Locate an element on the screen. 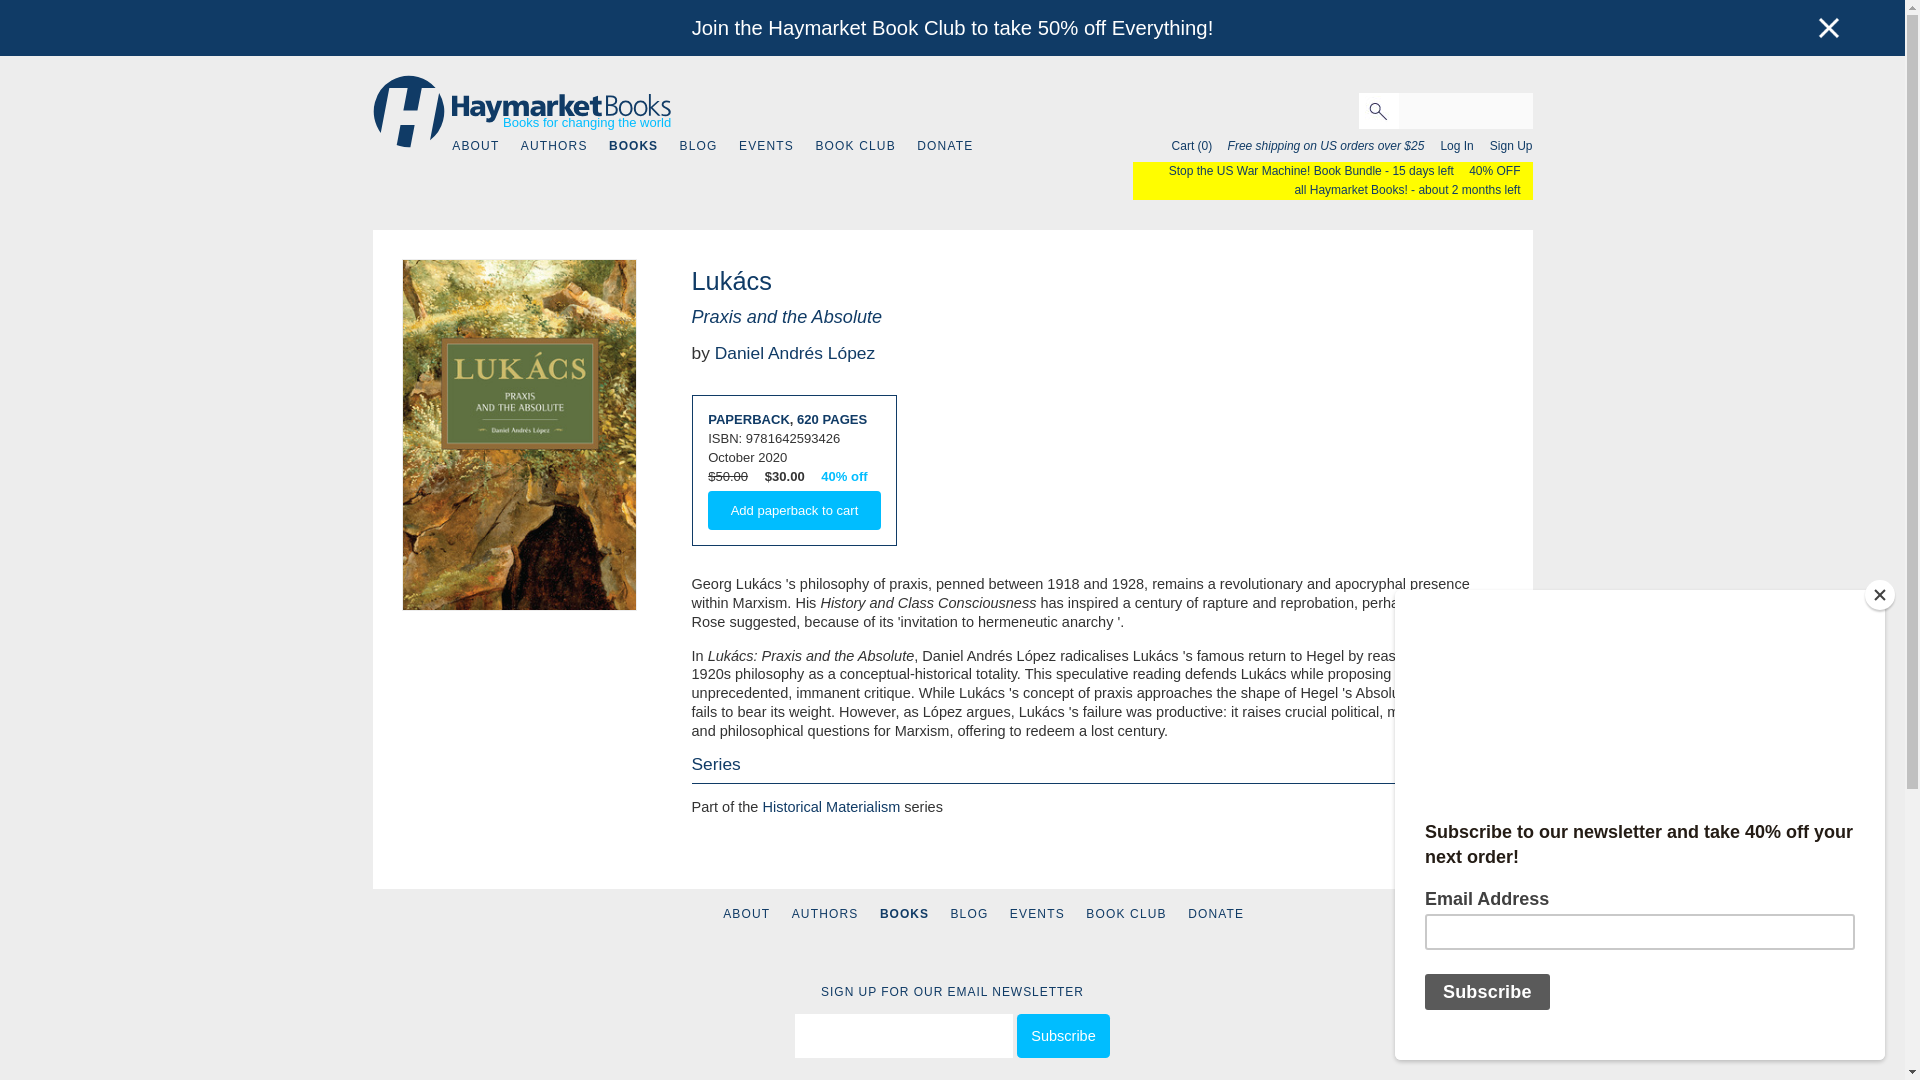  EVENTS is located at coordinates (1037, 913).